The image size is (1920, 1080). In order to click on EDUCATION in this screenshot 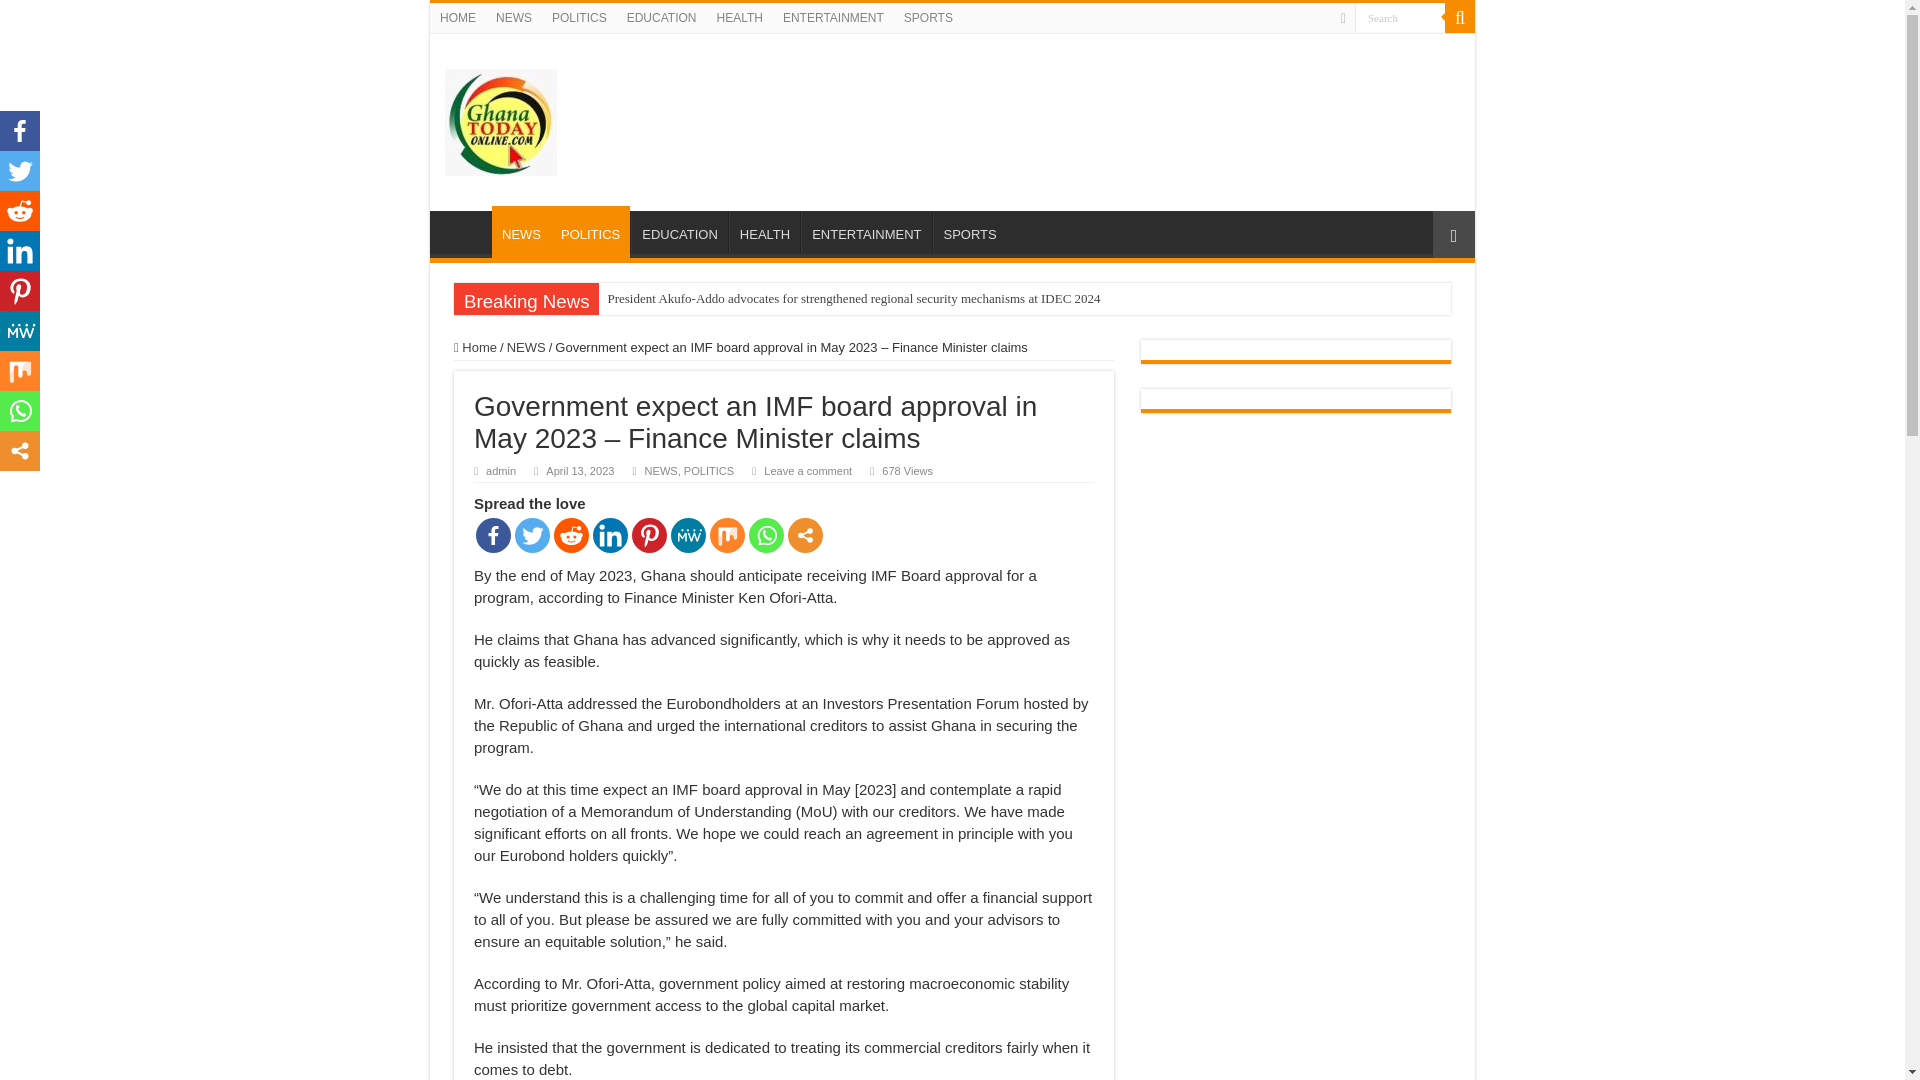, I will do `click(661, 18)`.